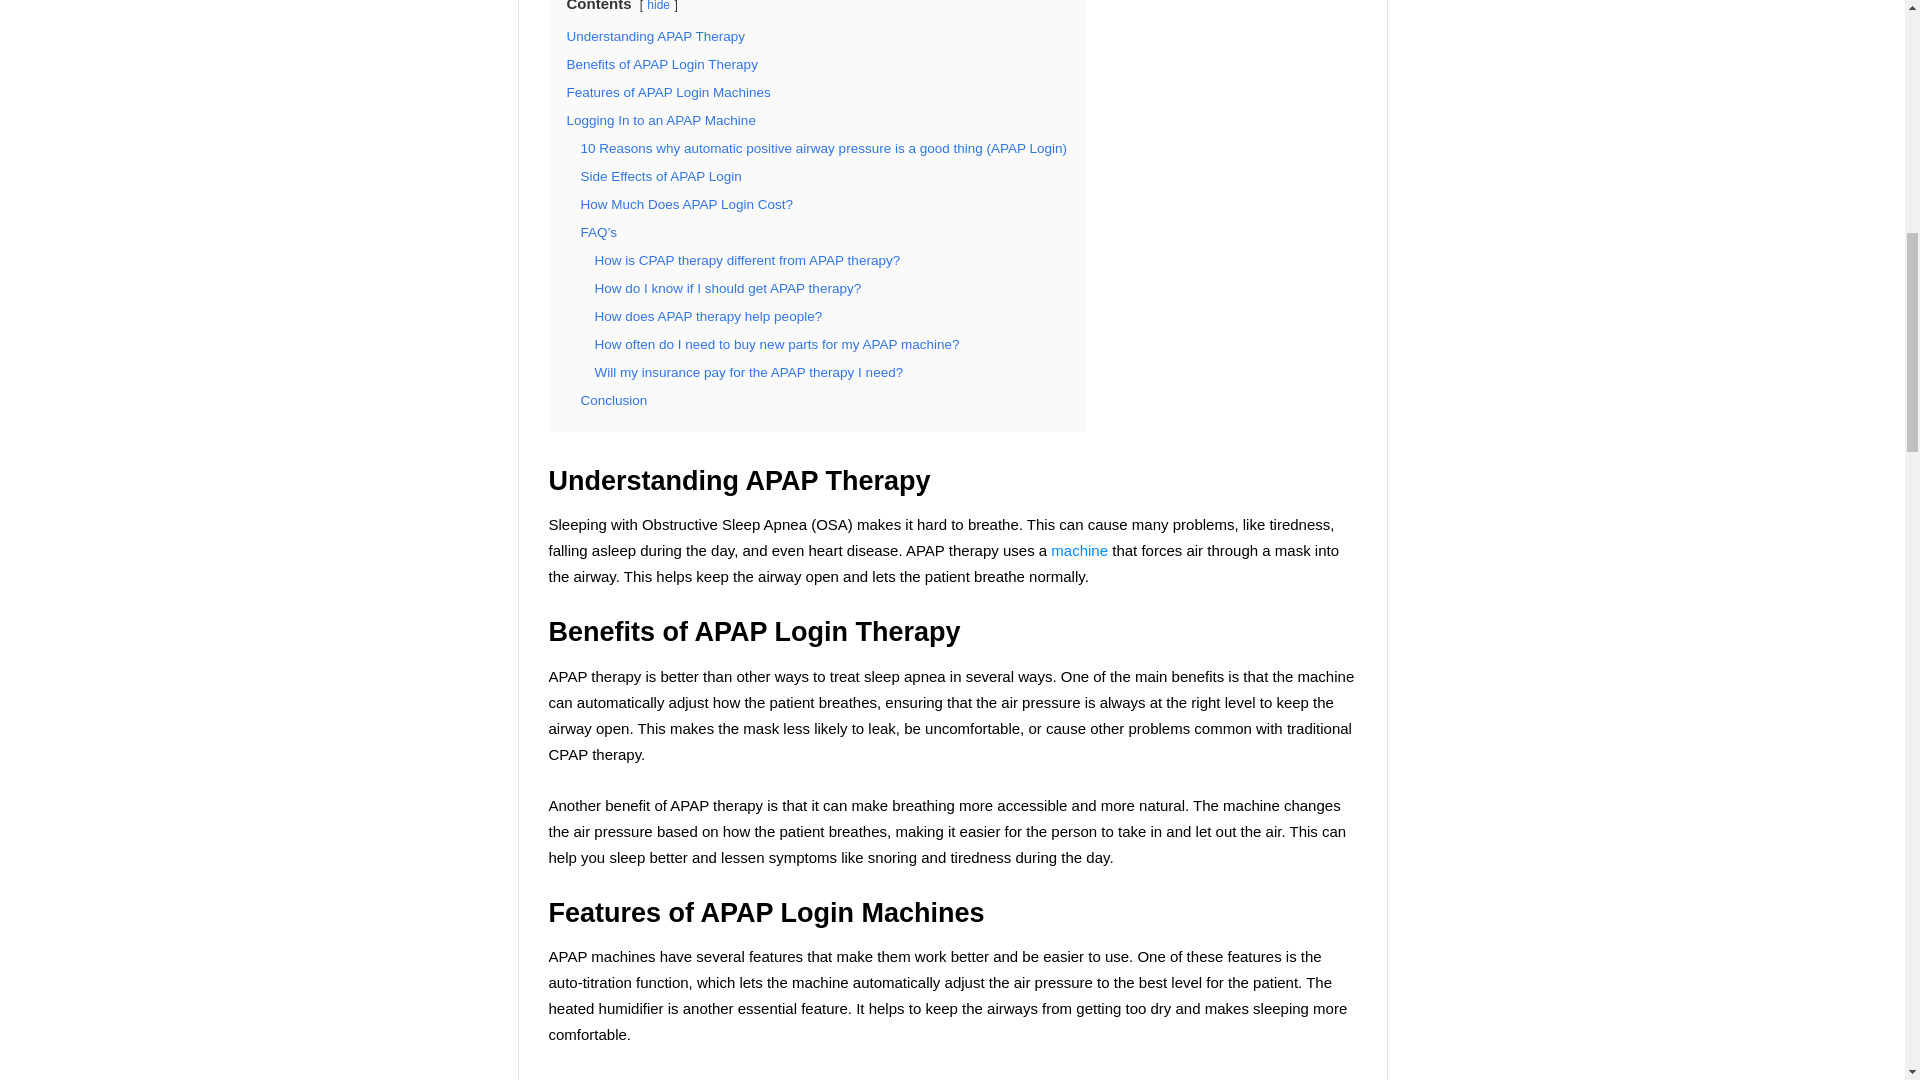  Describe the element at coordinates (748, 372) in the screenshot. I see `Will my insurance pay for the APAP therapy I need?` at that location.